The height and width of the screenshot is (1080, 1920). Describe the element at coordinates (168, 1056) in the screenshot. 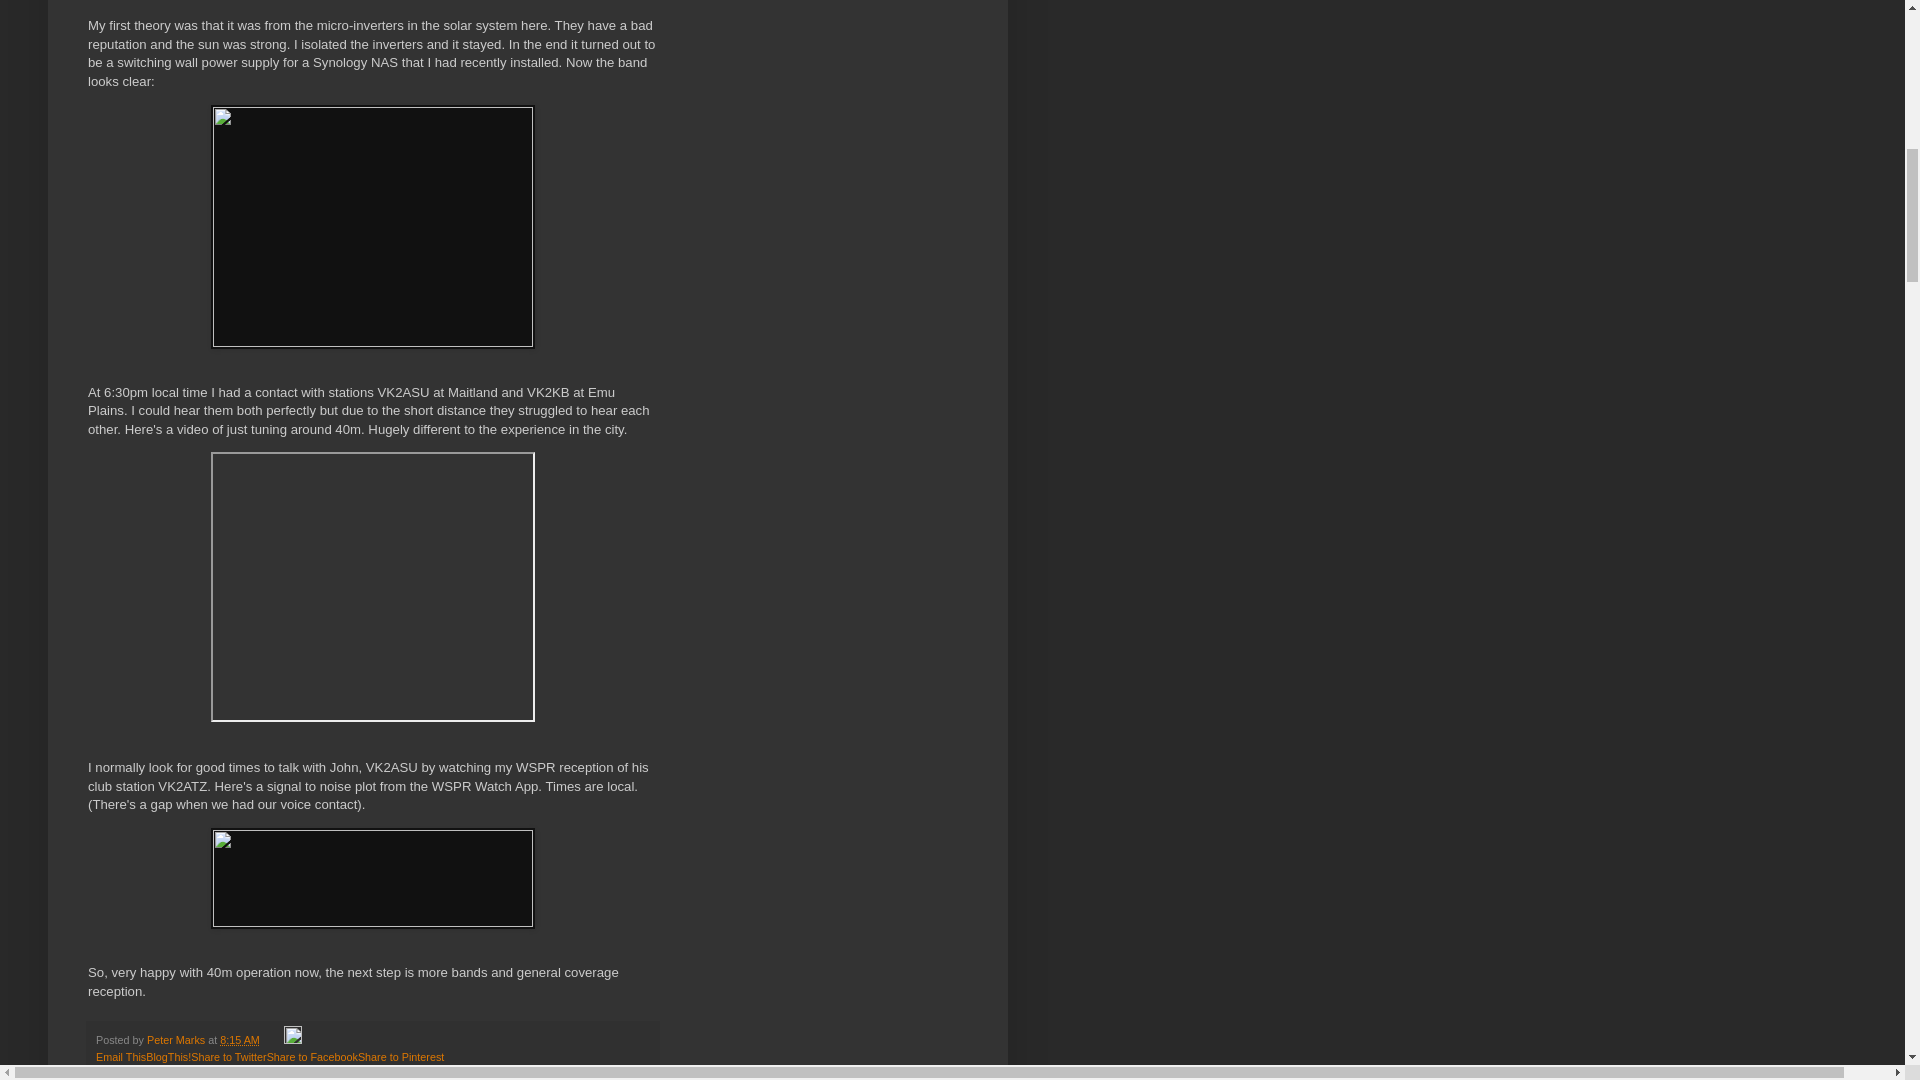

I see `BlogThis!` at that location.